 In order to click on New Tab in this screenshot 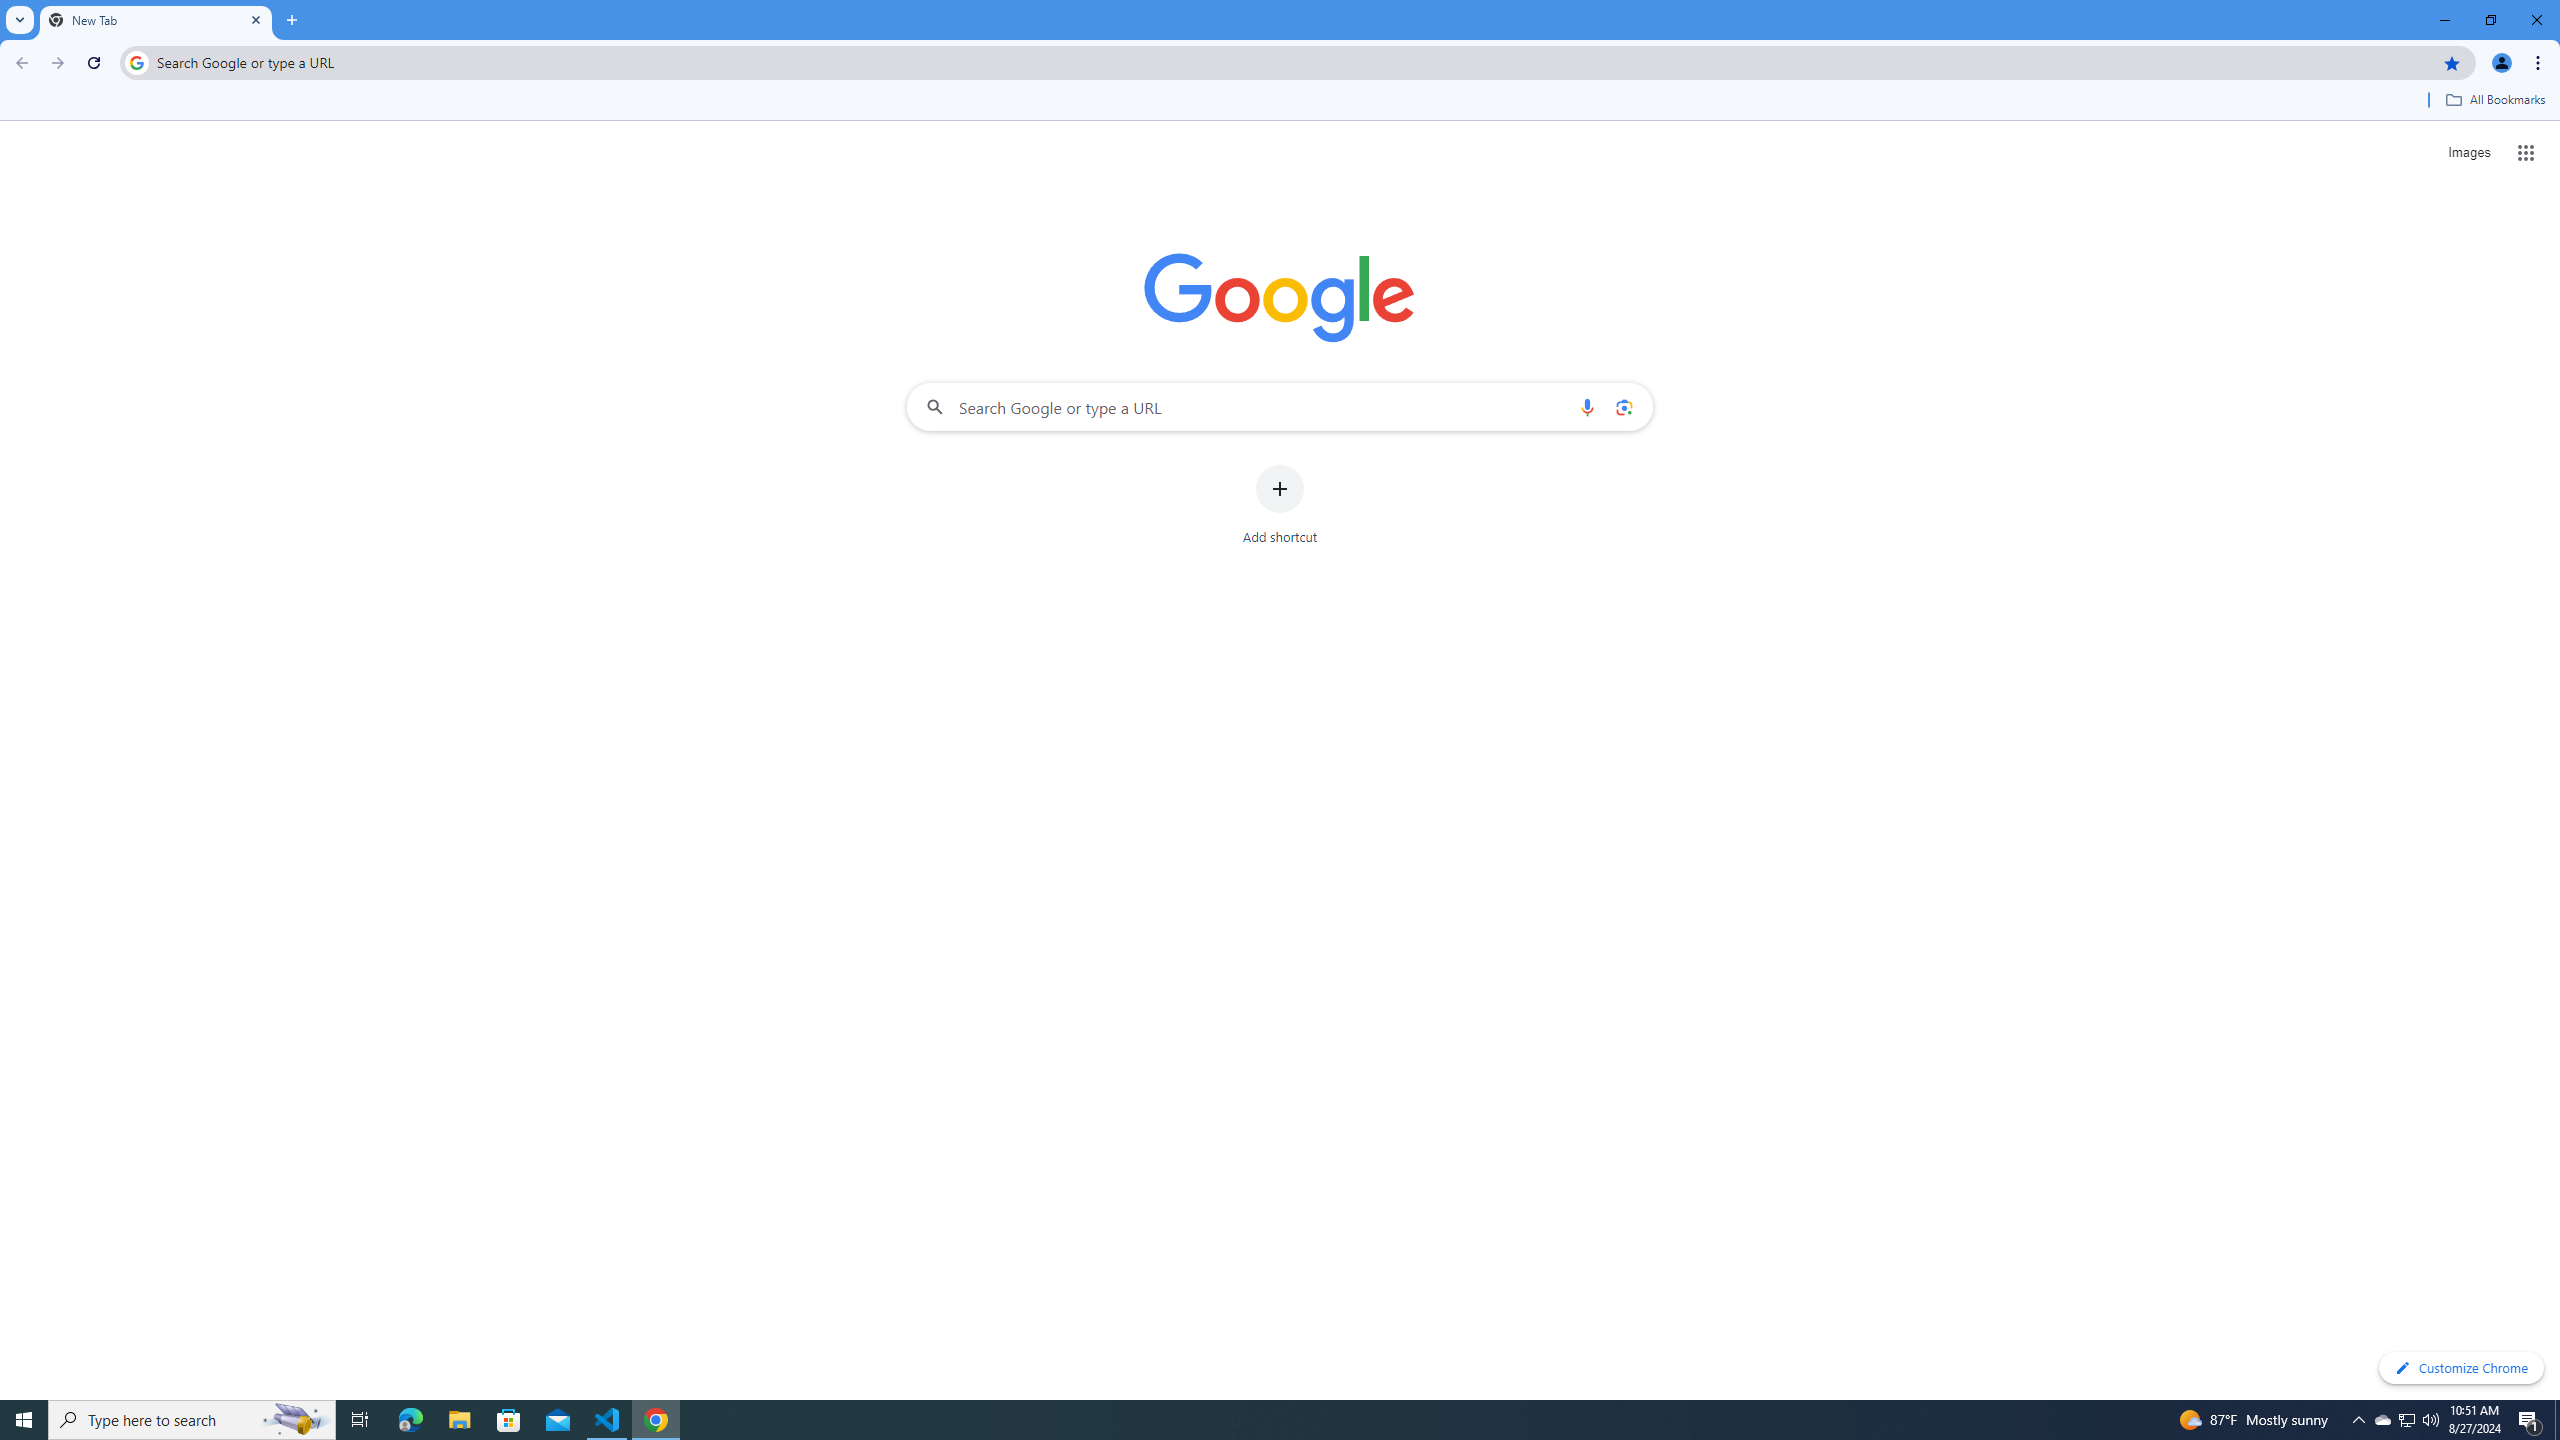, I will do `click(156, 20)`.